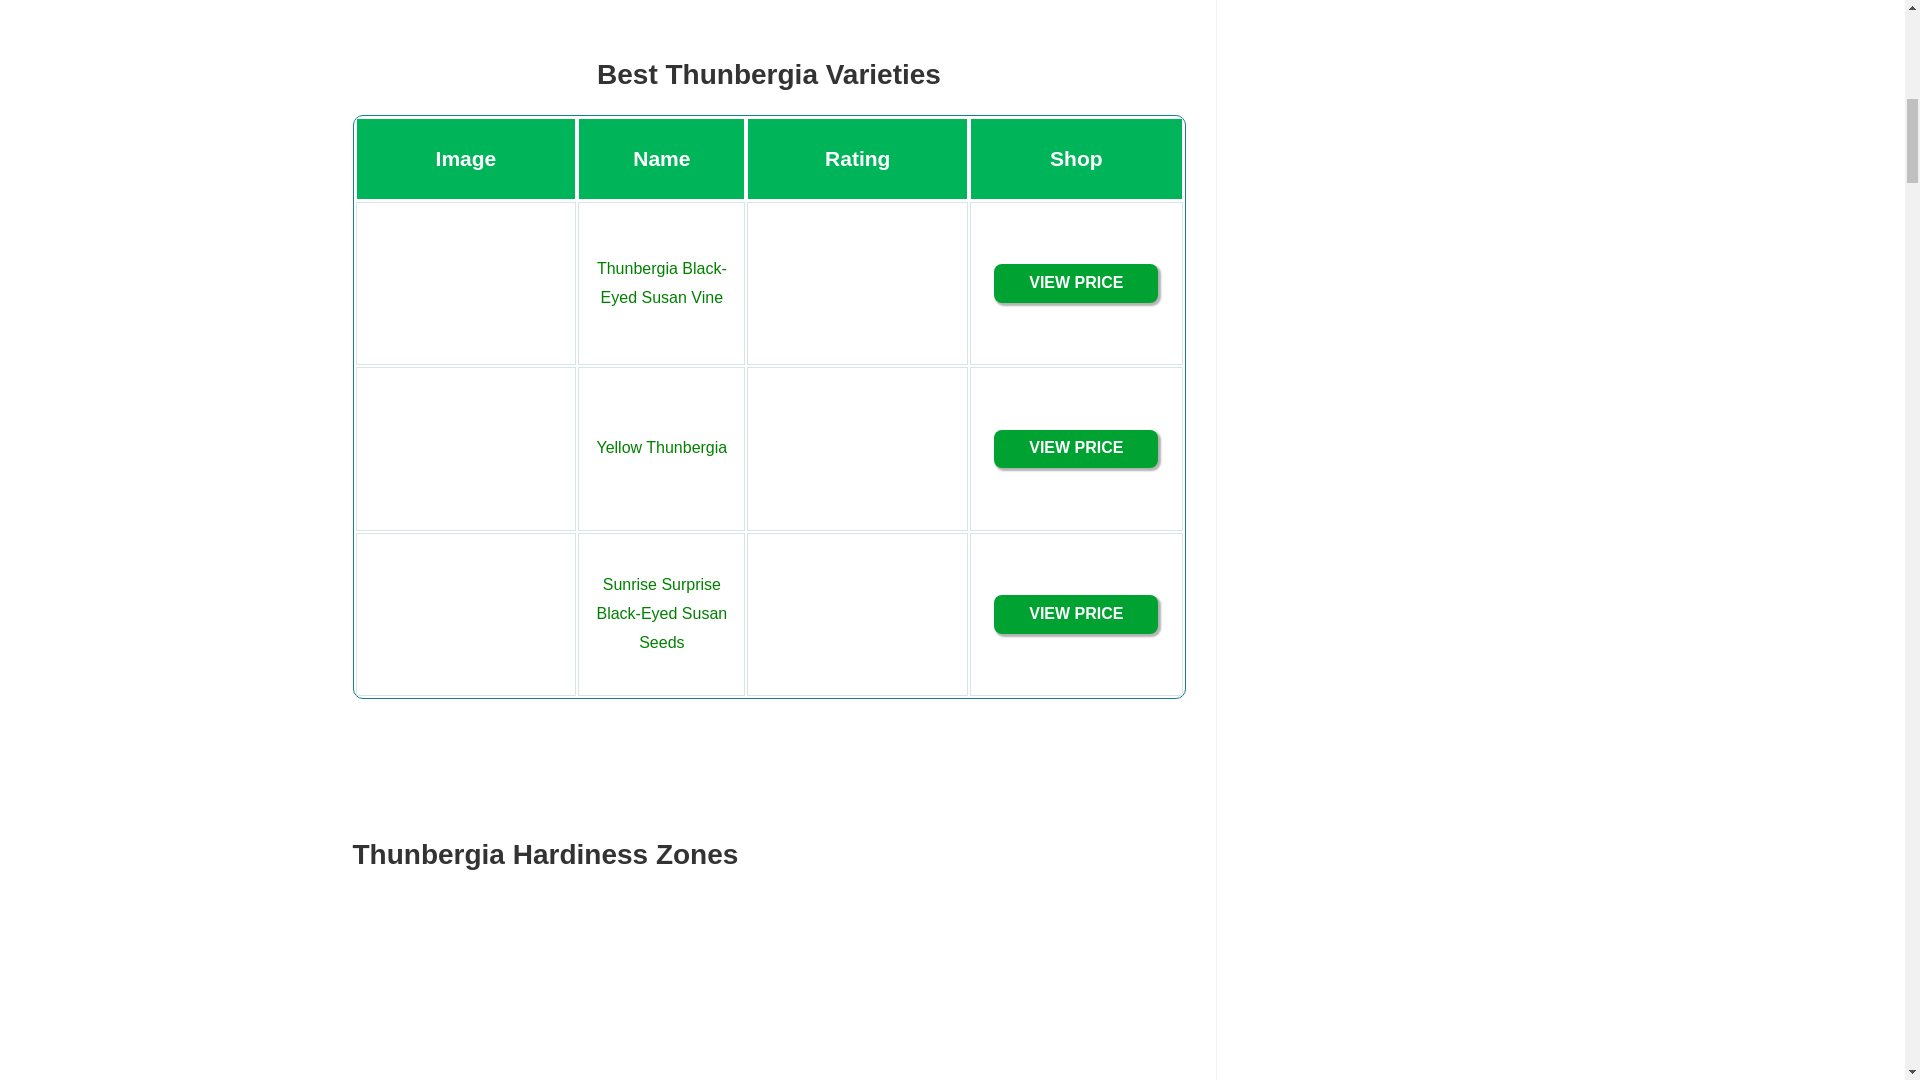 The height and width of the screenshot is (1080, 1920). I want to click on VIEW PRICE, so click(1076, 614).